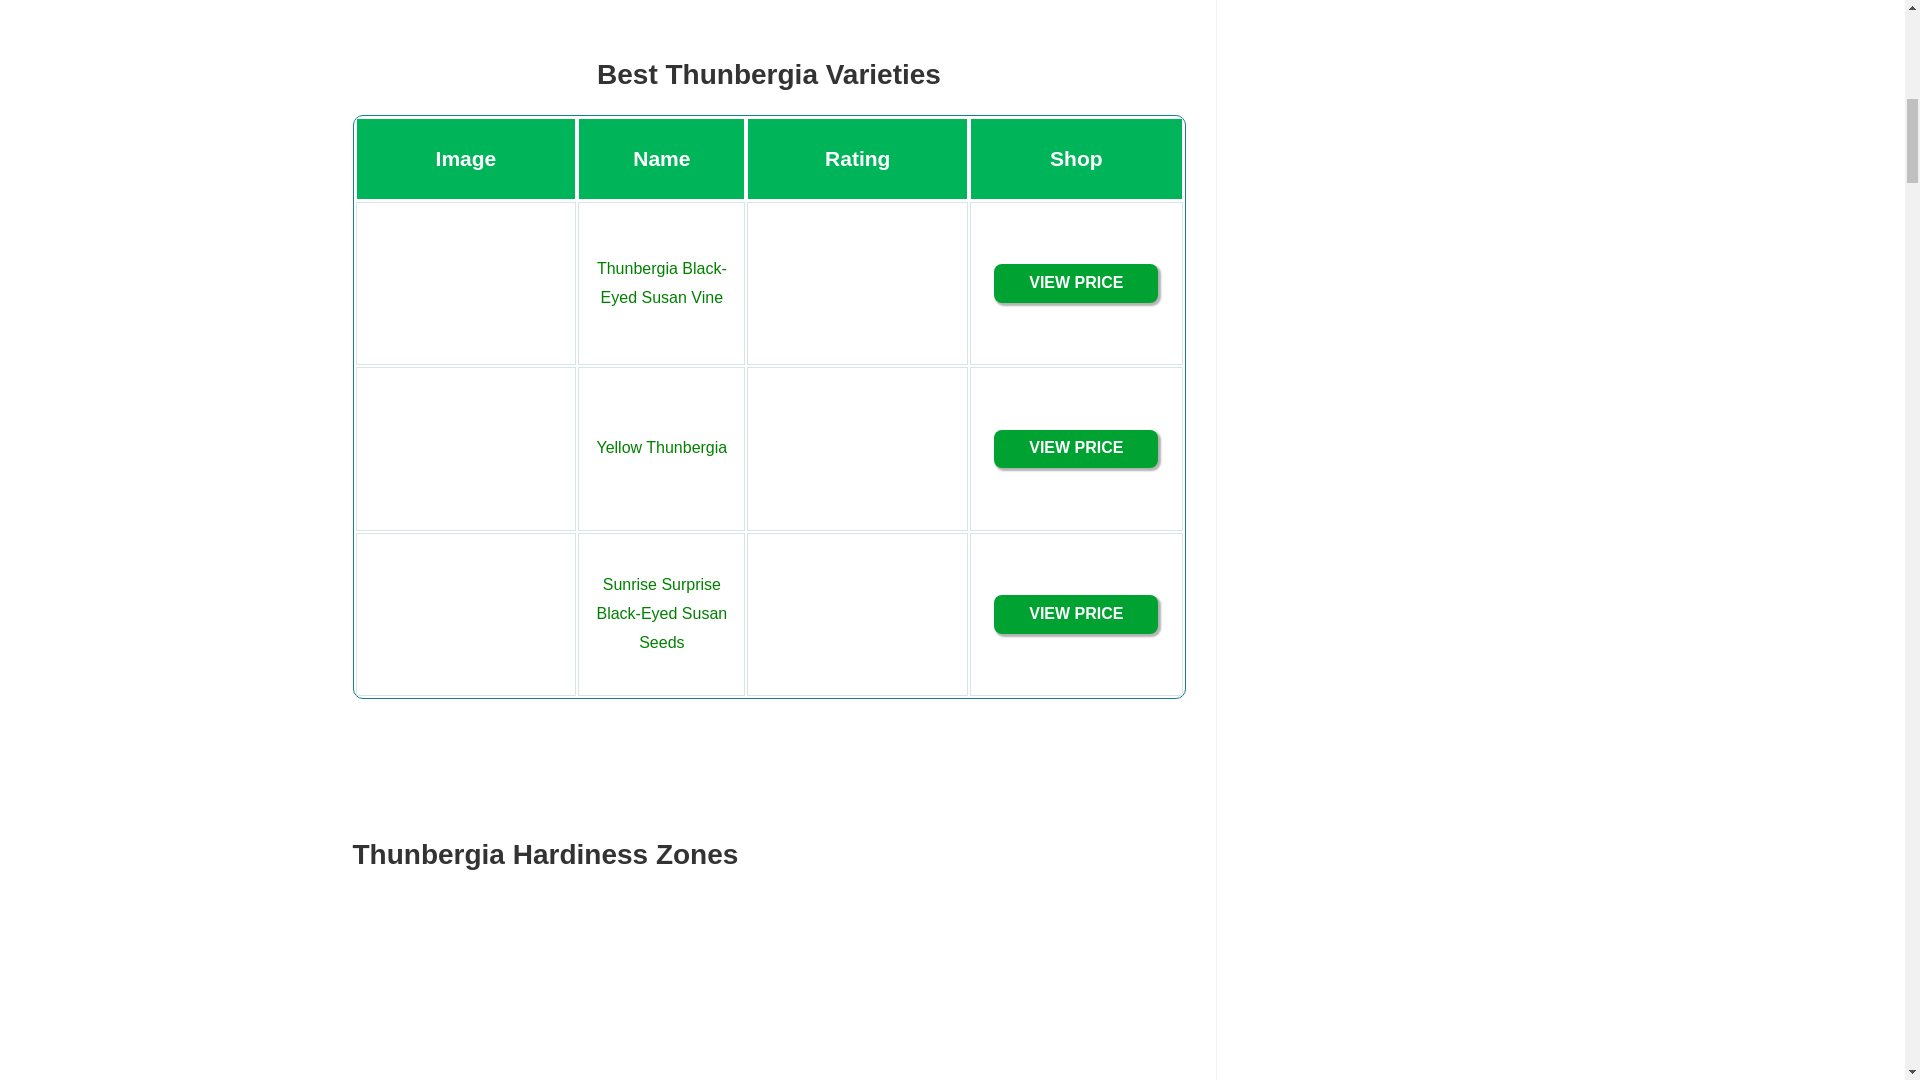 The height and width of the screenshot is (1080, 1920). I want to click on VIEW PRICE, so click(1076, 614).